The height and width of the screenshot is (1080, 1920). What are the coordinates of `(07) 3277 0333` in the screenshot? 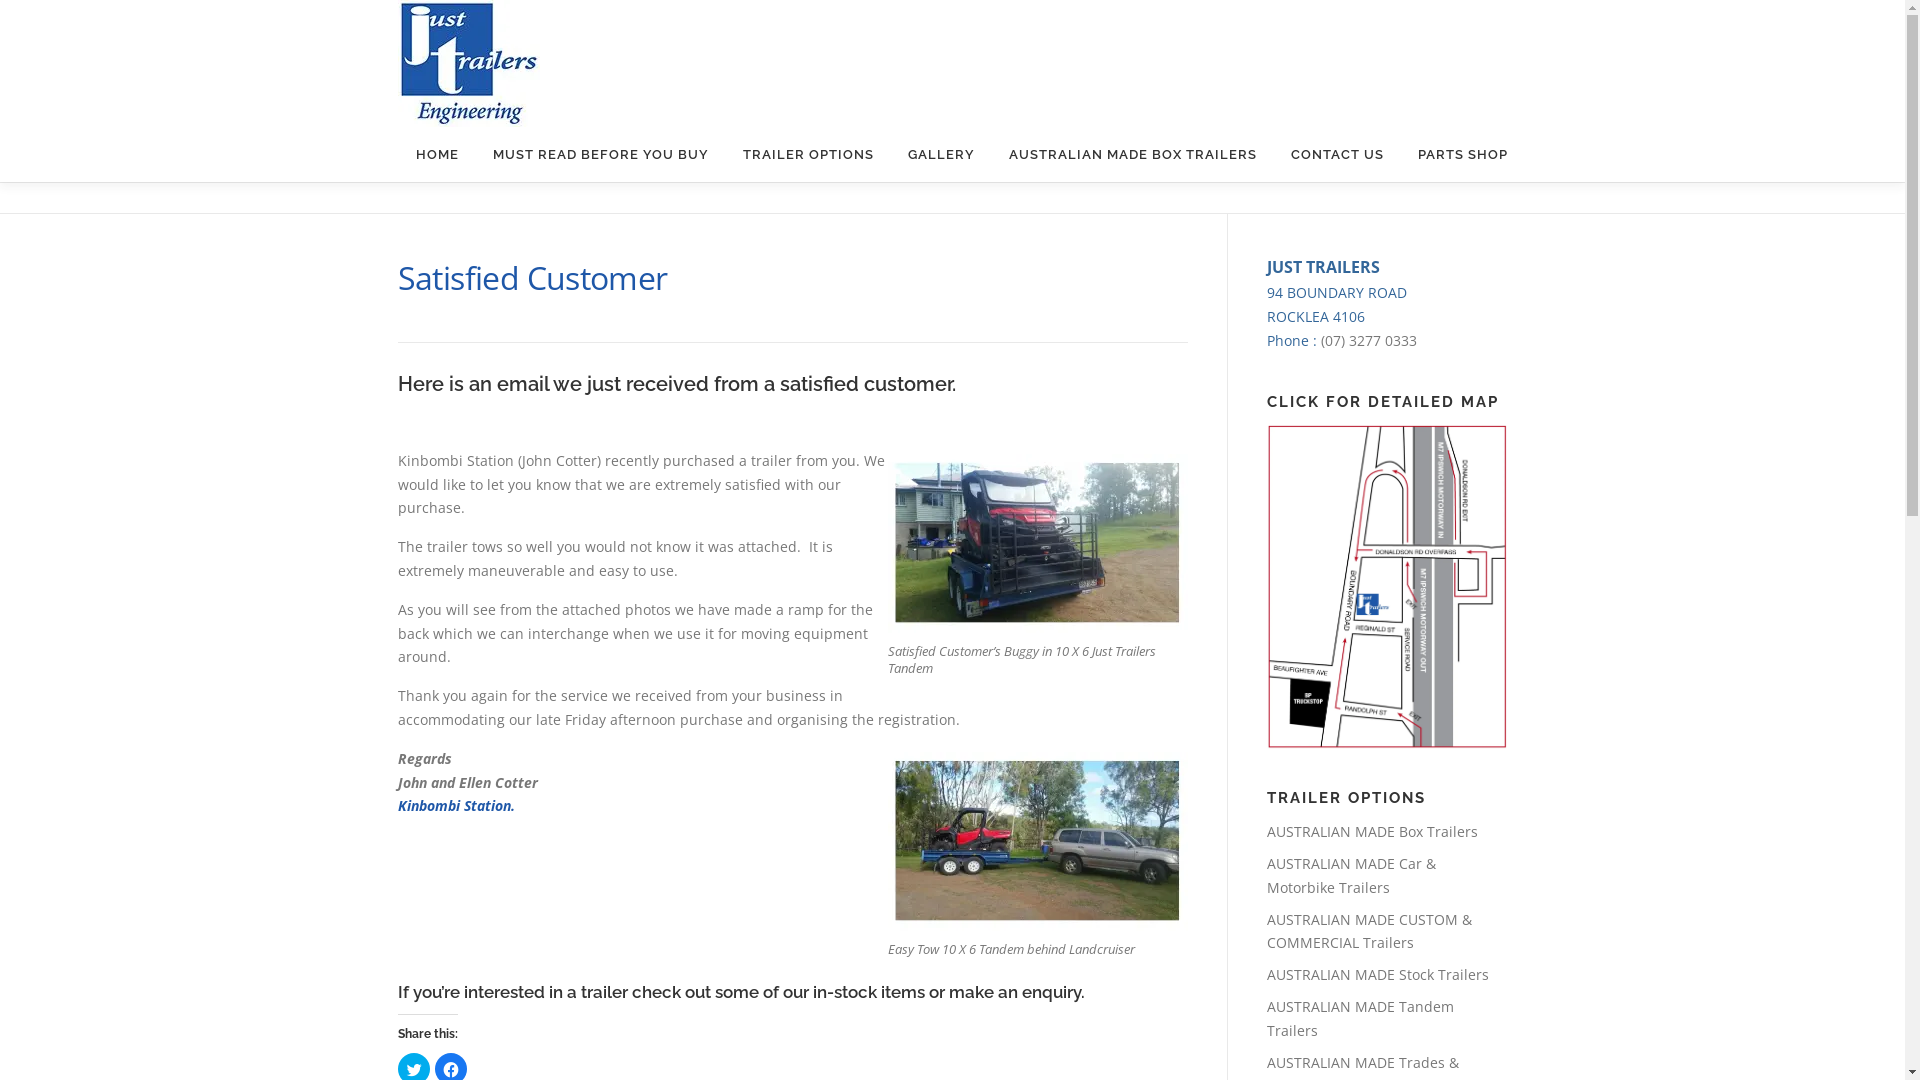 It's located at (1368, 340).